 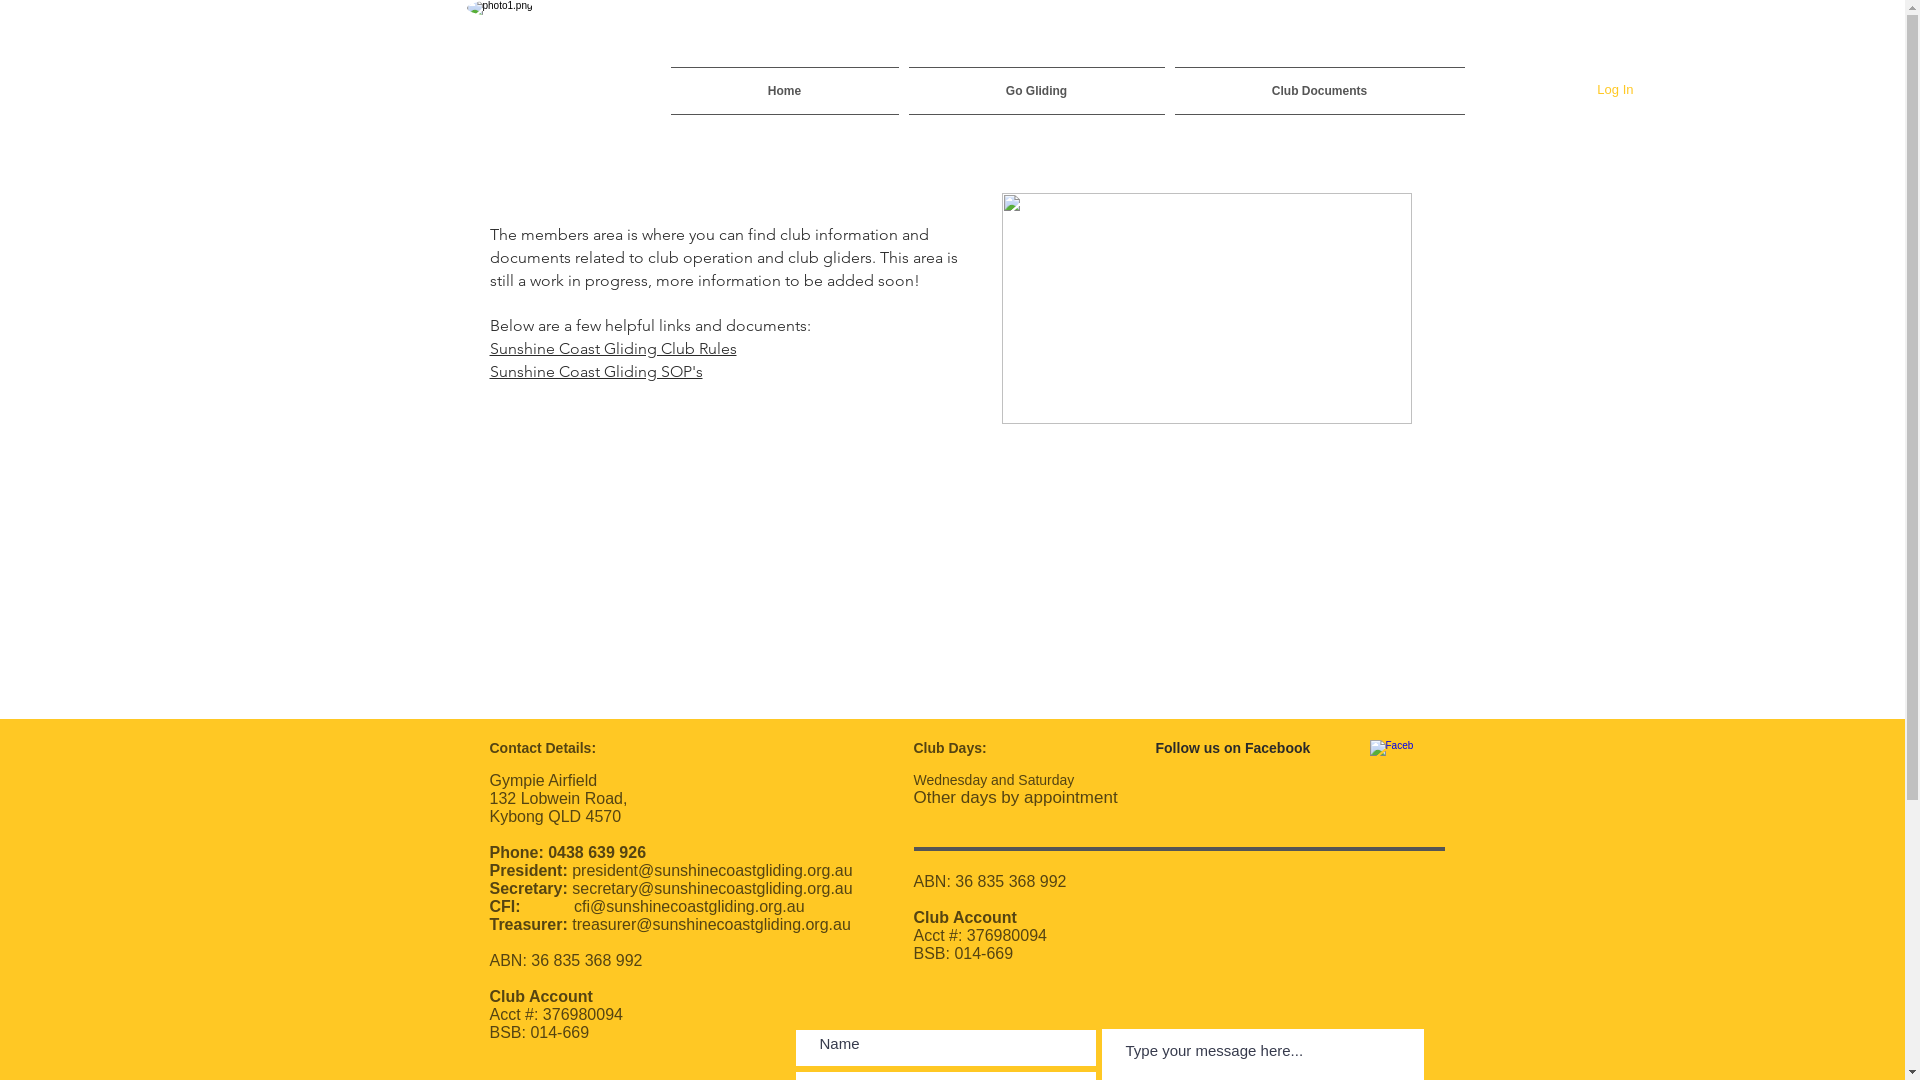 I want to click on Club Documents, so click(x=1318, y=91).